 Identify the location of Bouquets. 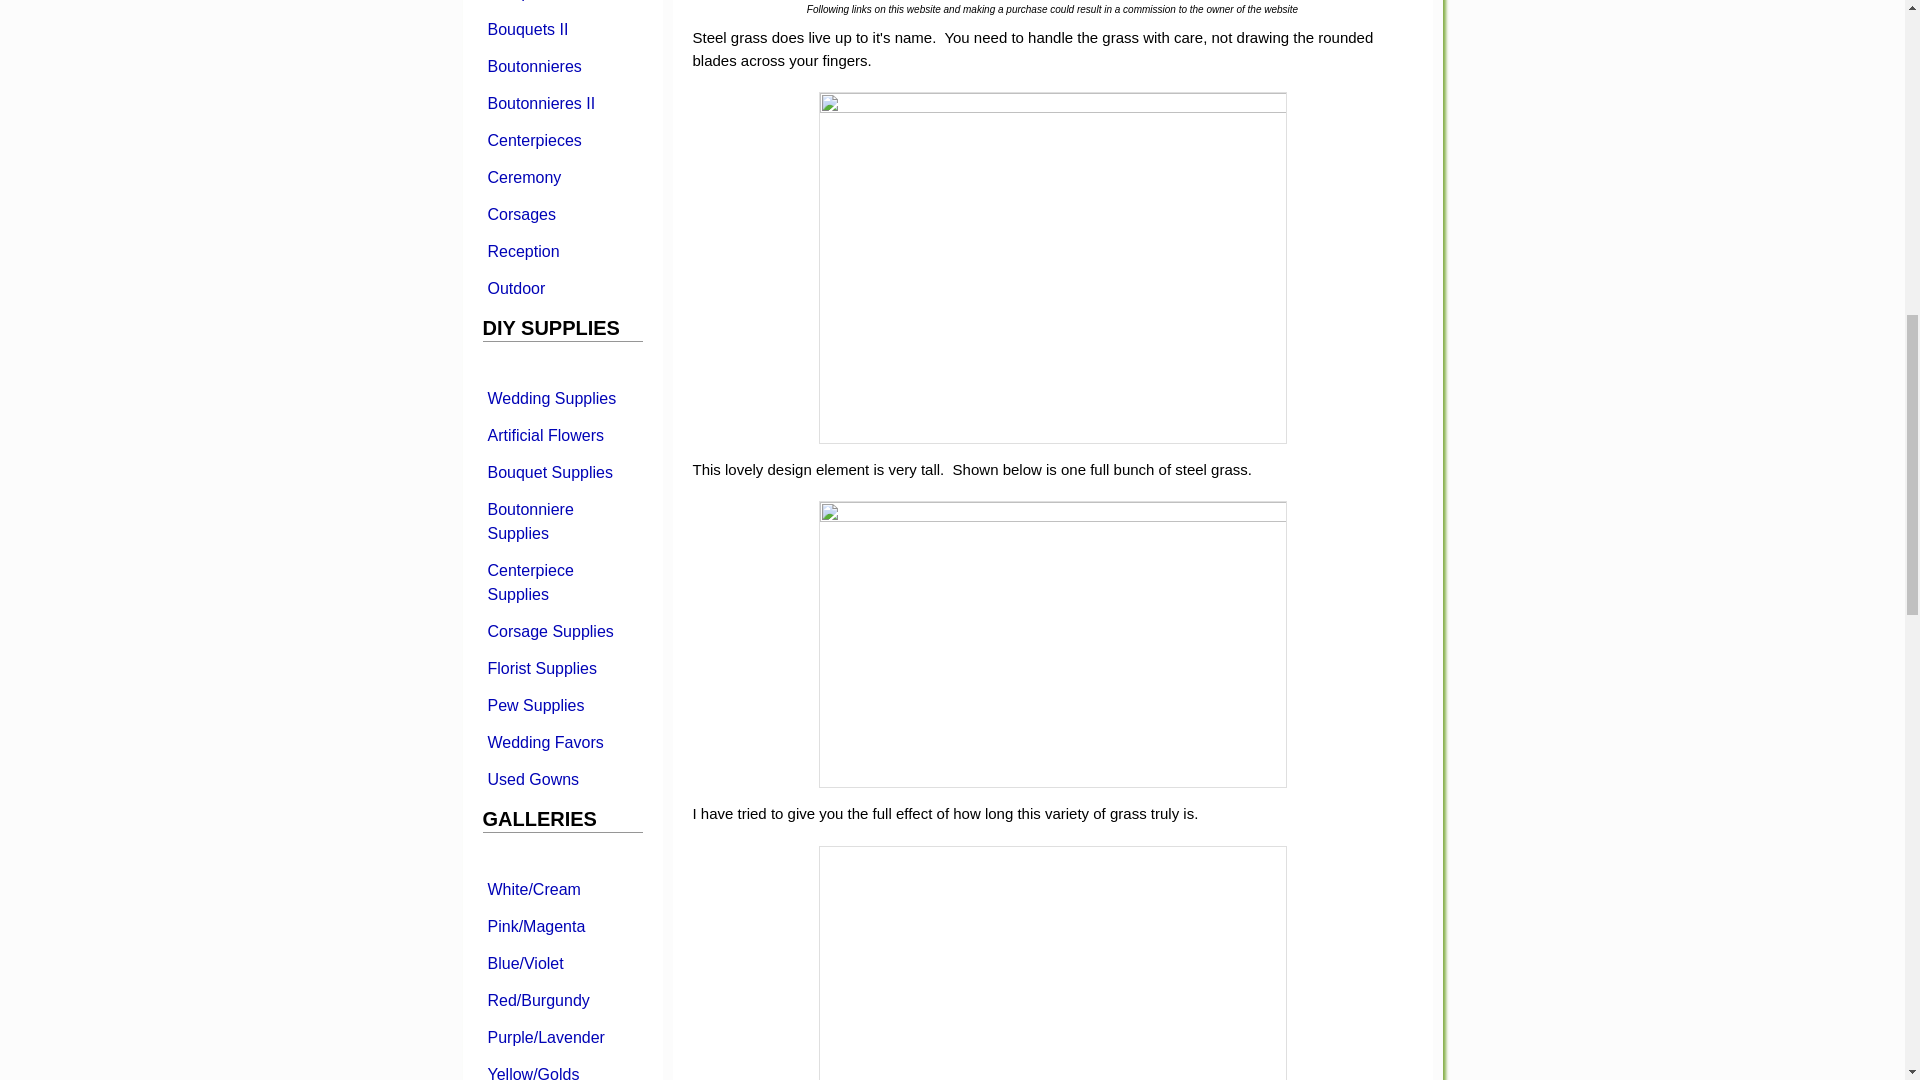
(561, 4).